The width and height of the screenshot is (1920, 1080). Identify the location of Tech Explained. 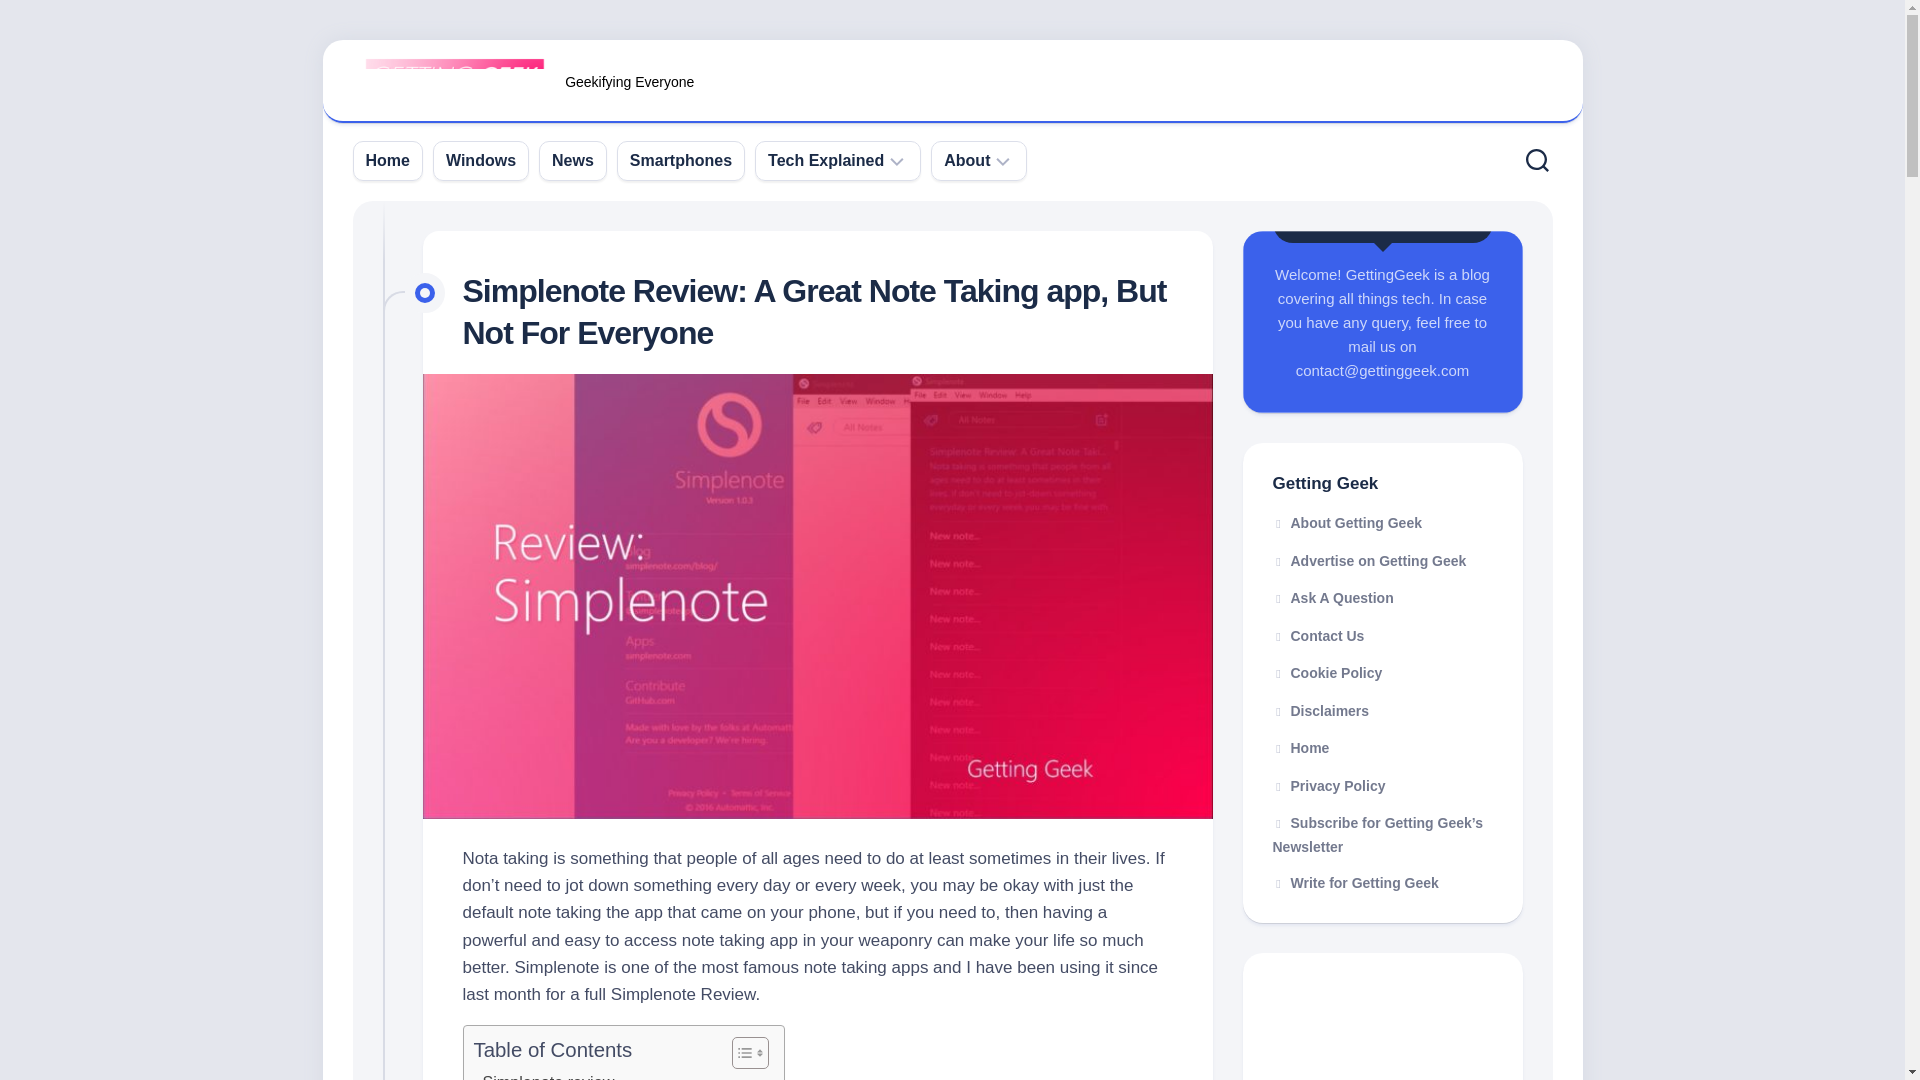
(826, 160).